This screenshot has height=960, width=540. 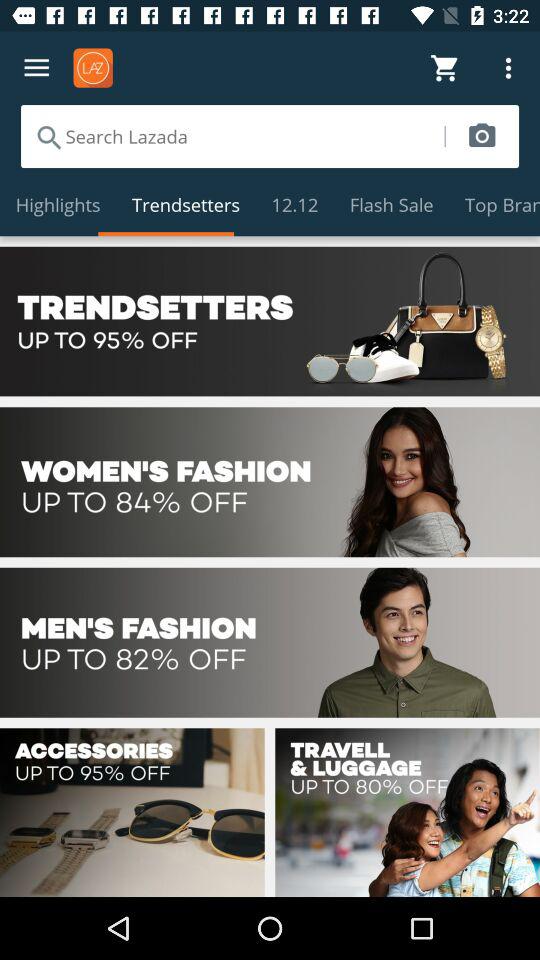 I want to click on toggle drop down menu, so click(x=36, y=68).